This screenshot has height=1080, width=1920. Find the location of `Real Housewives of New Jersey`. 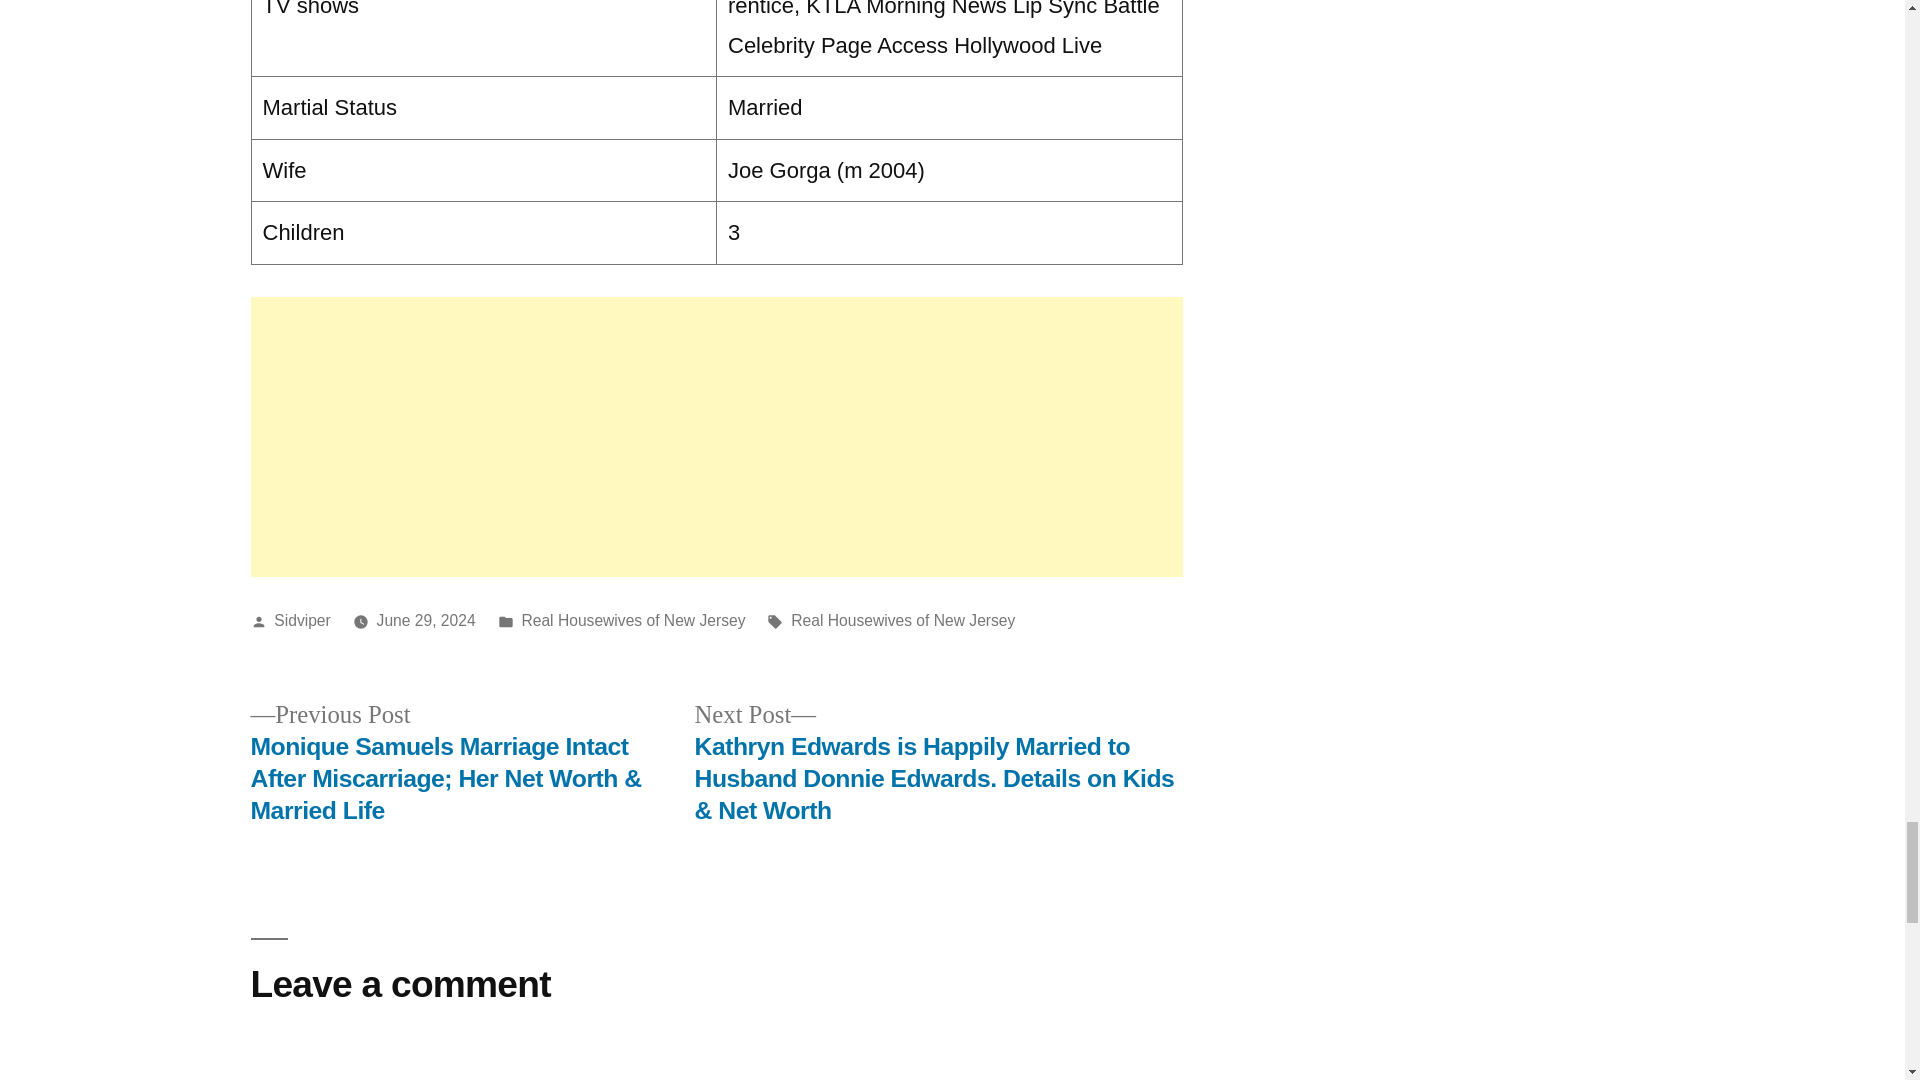

Real Housewives of New Jersey is located at coordinates (632, 620).